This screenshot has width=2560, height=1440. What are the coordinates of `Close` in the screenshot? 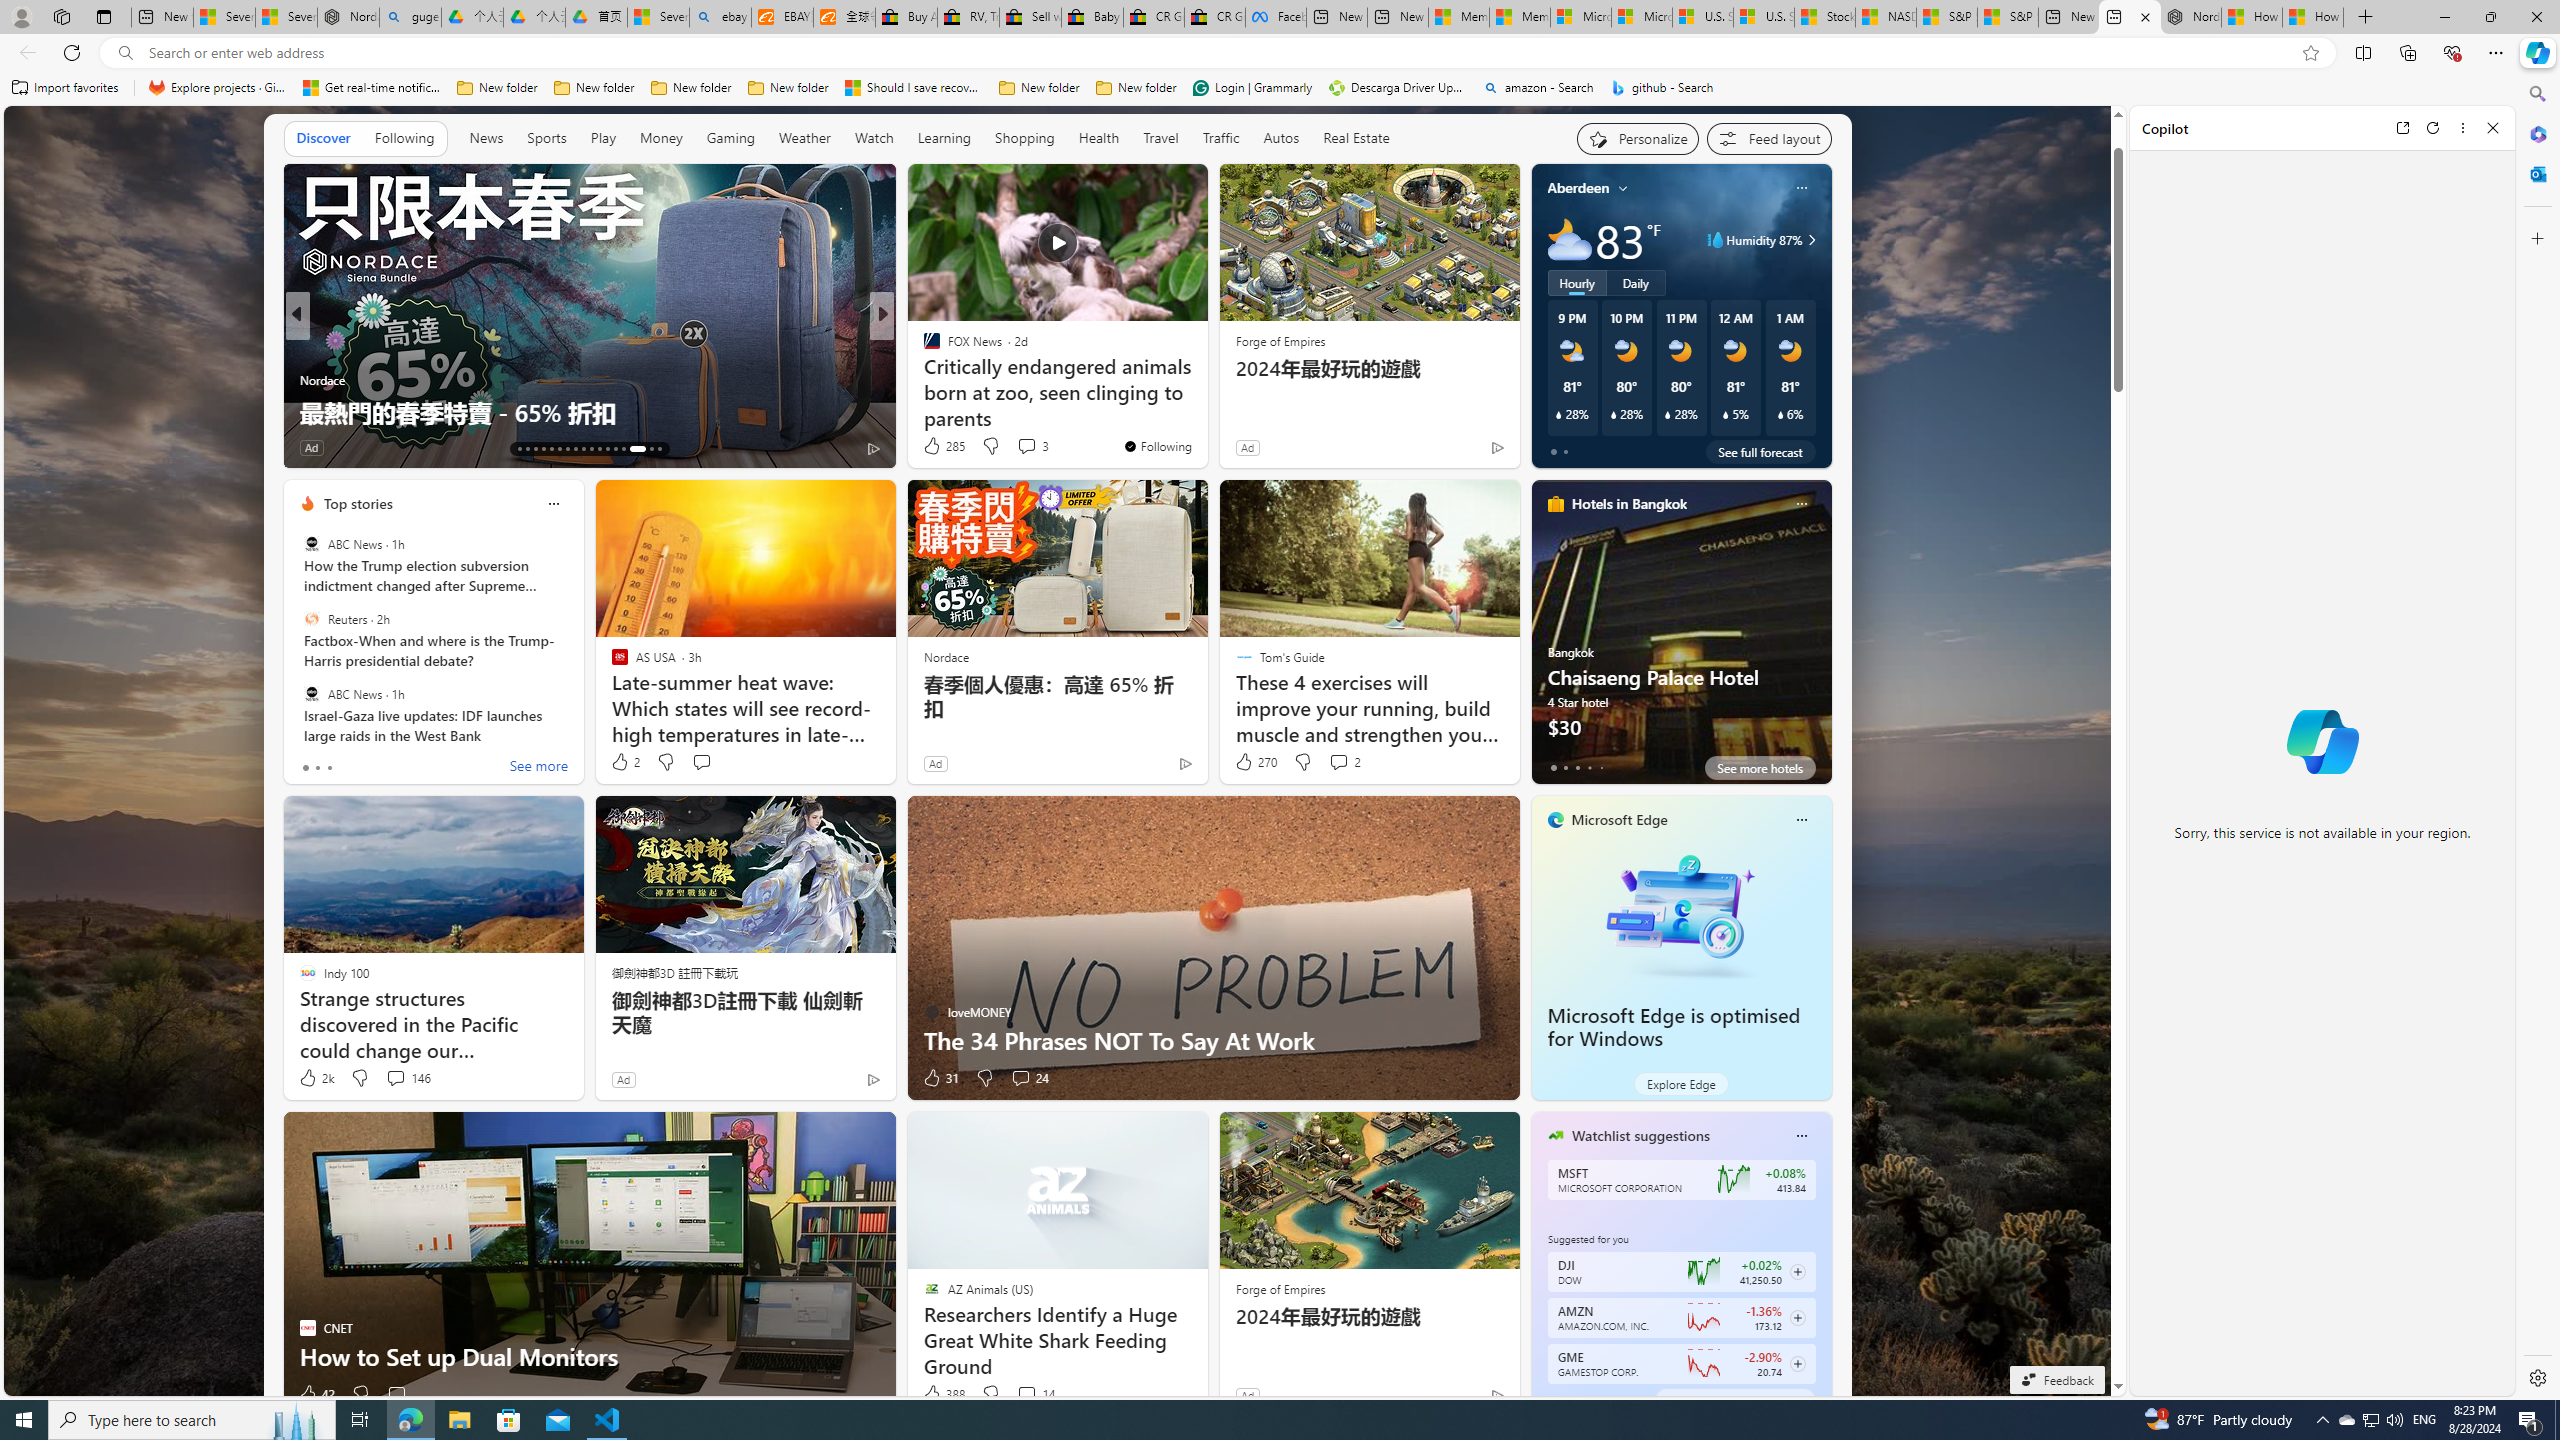 It's located at (2492, 128).